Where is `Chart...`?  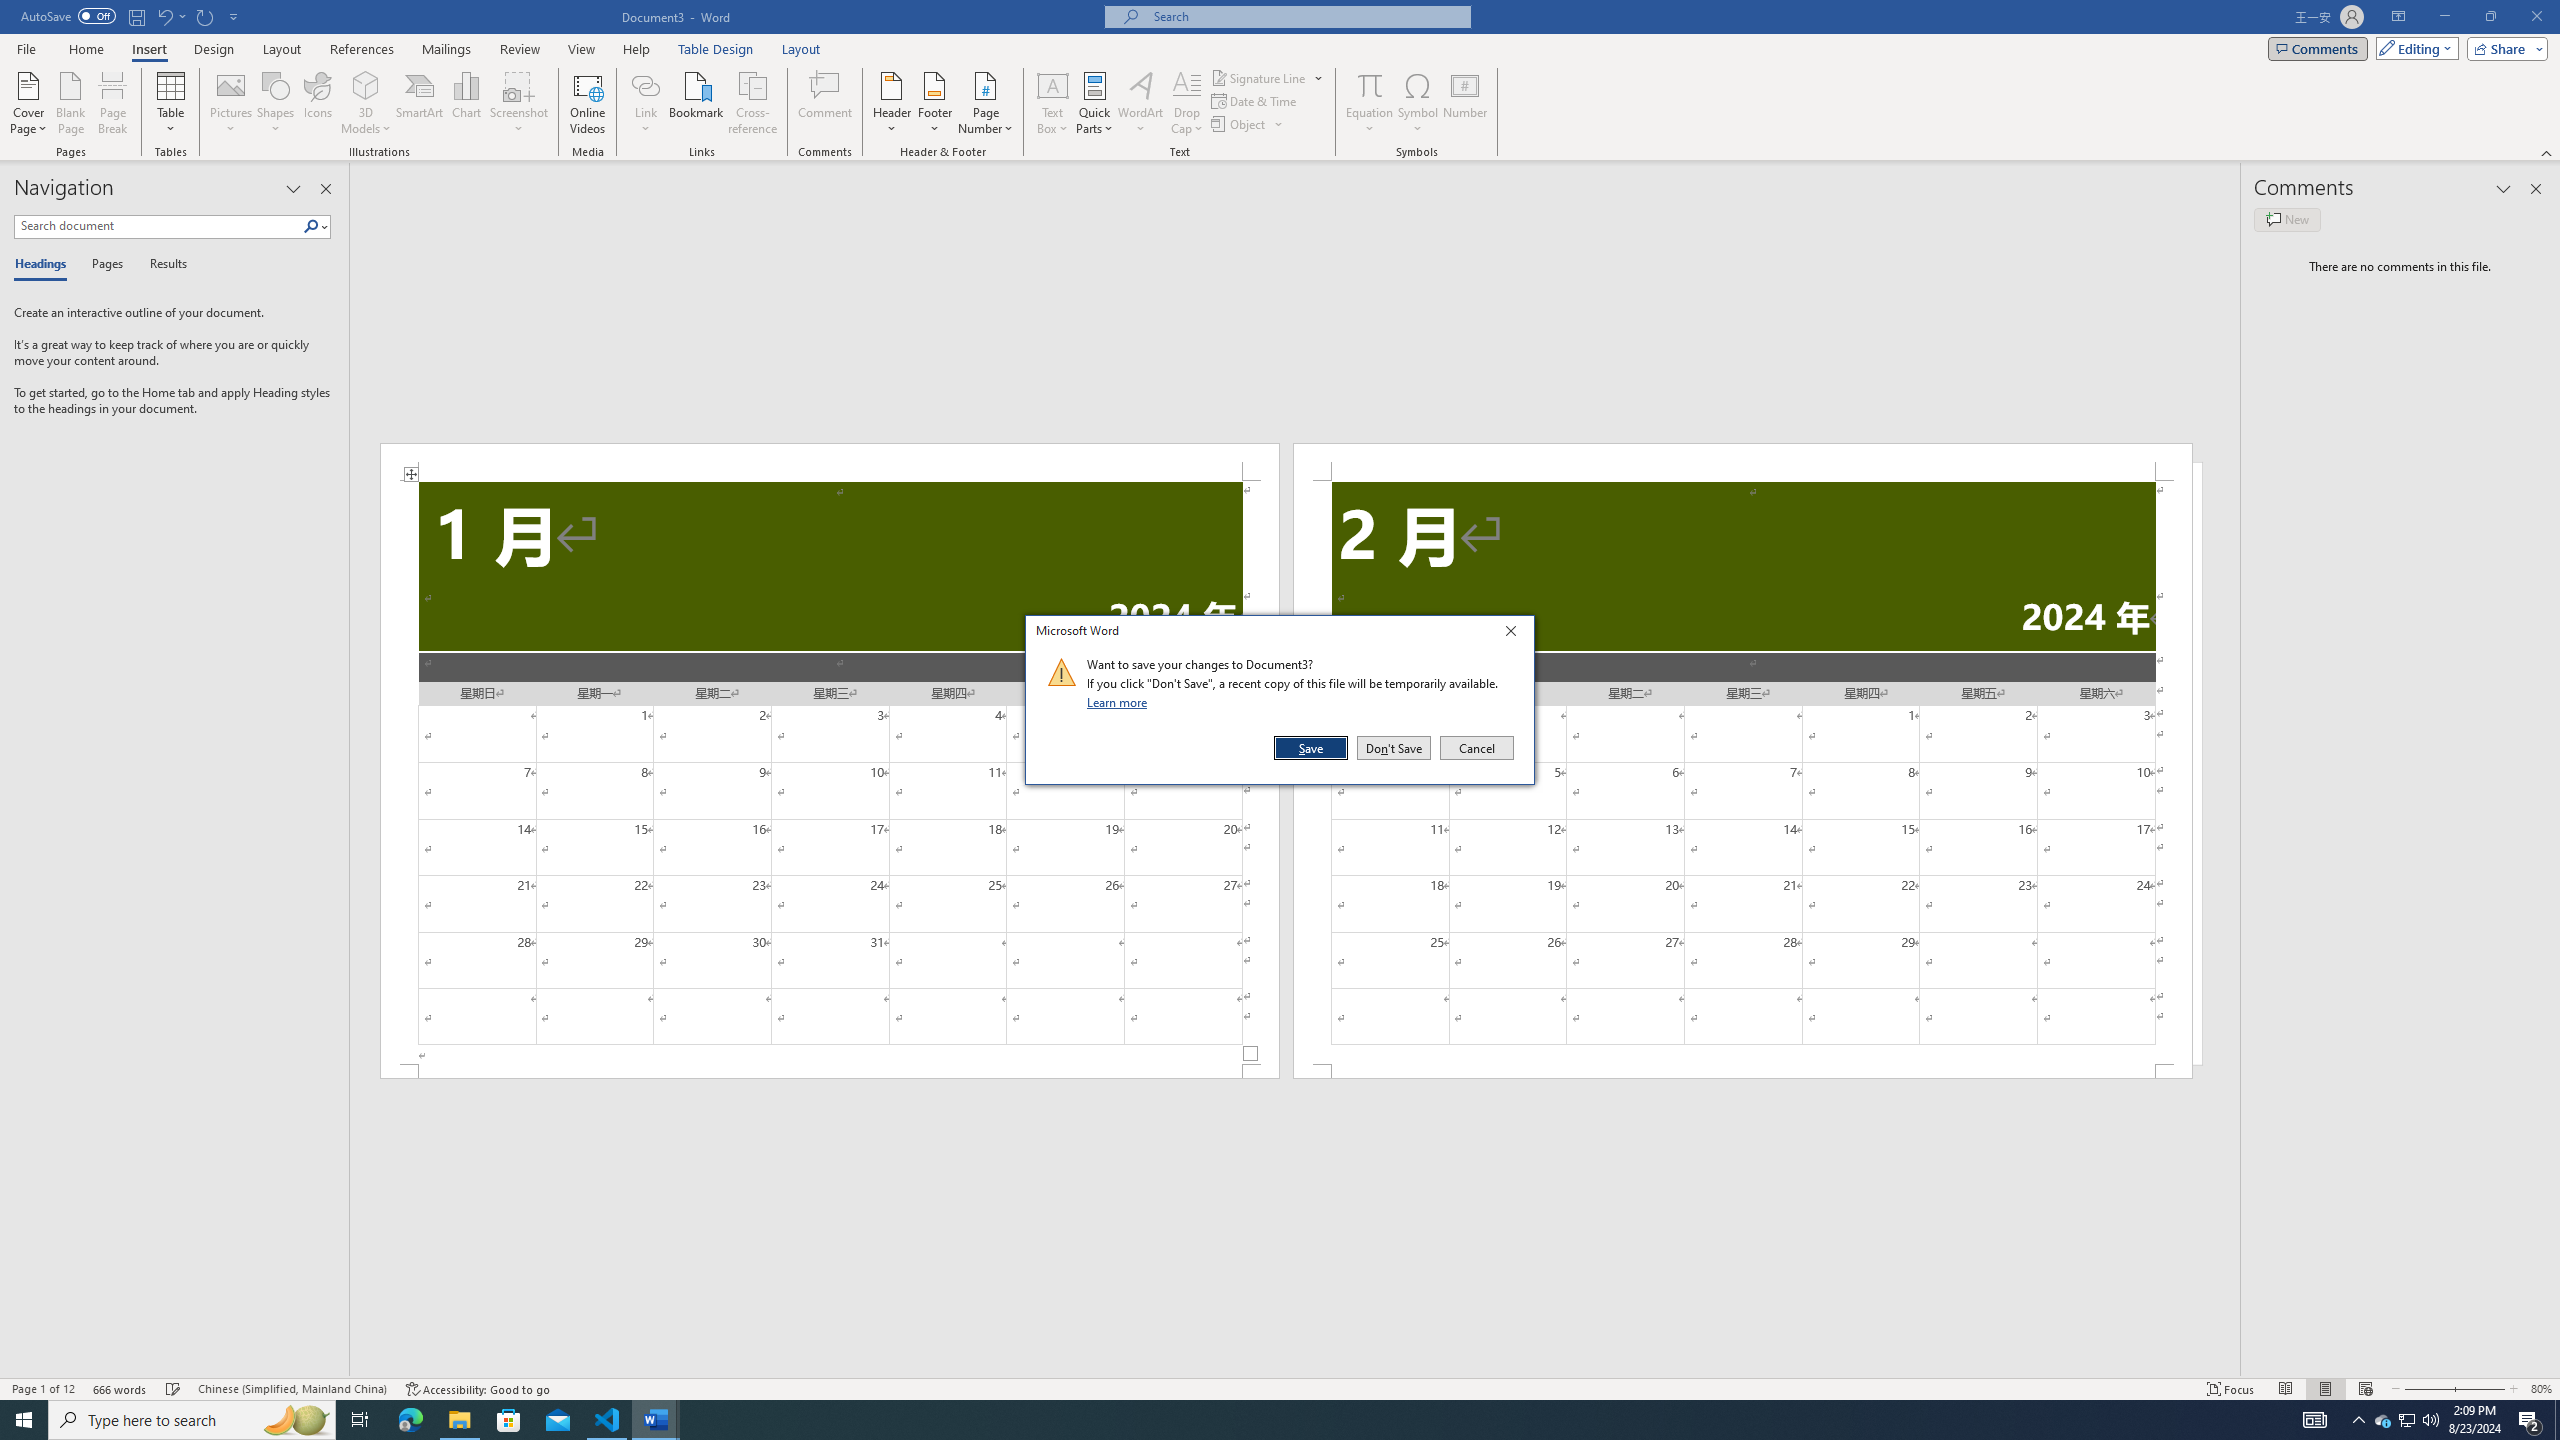 Chart... is located at coordinates (466, 103).